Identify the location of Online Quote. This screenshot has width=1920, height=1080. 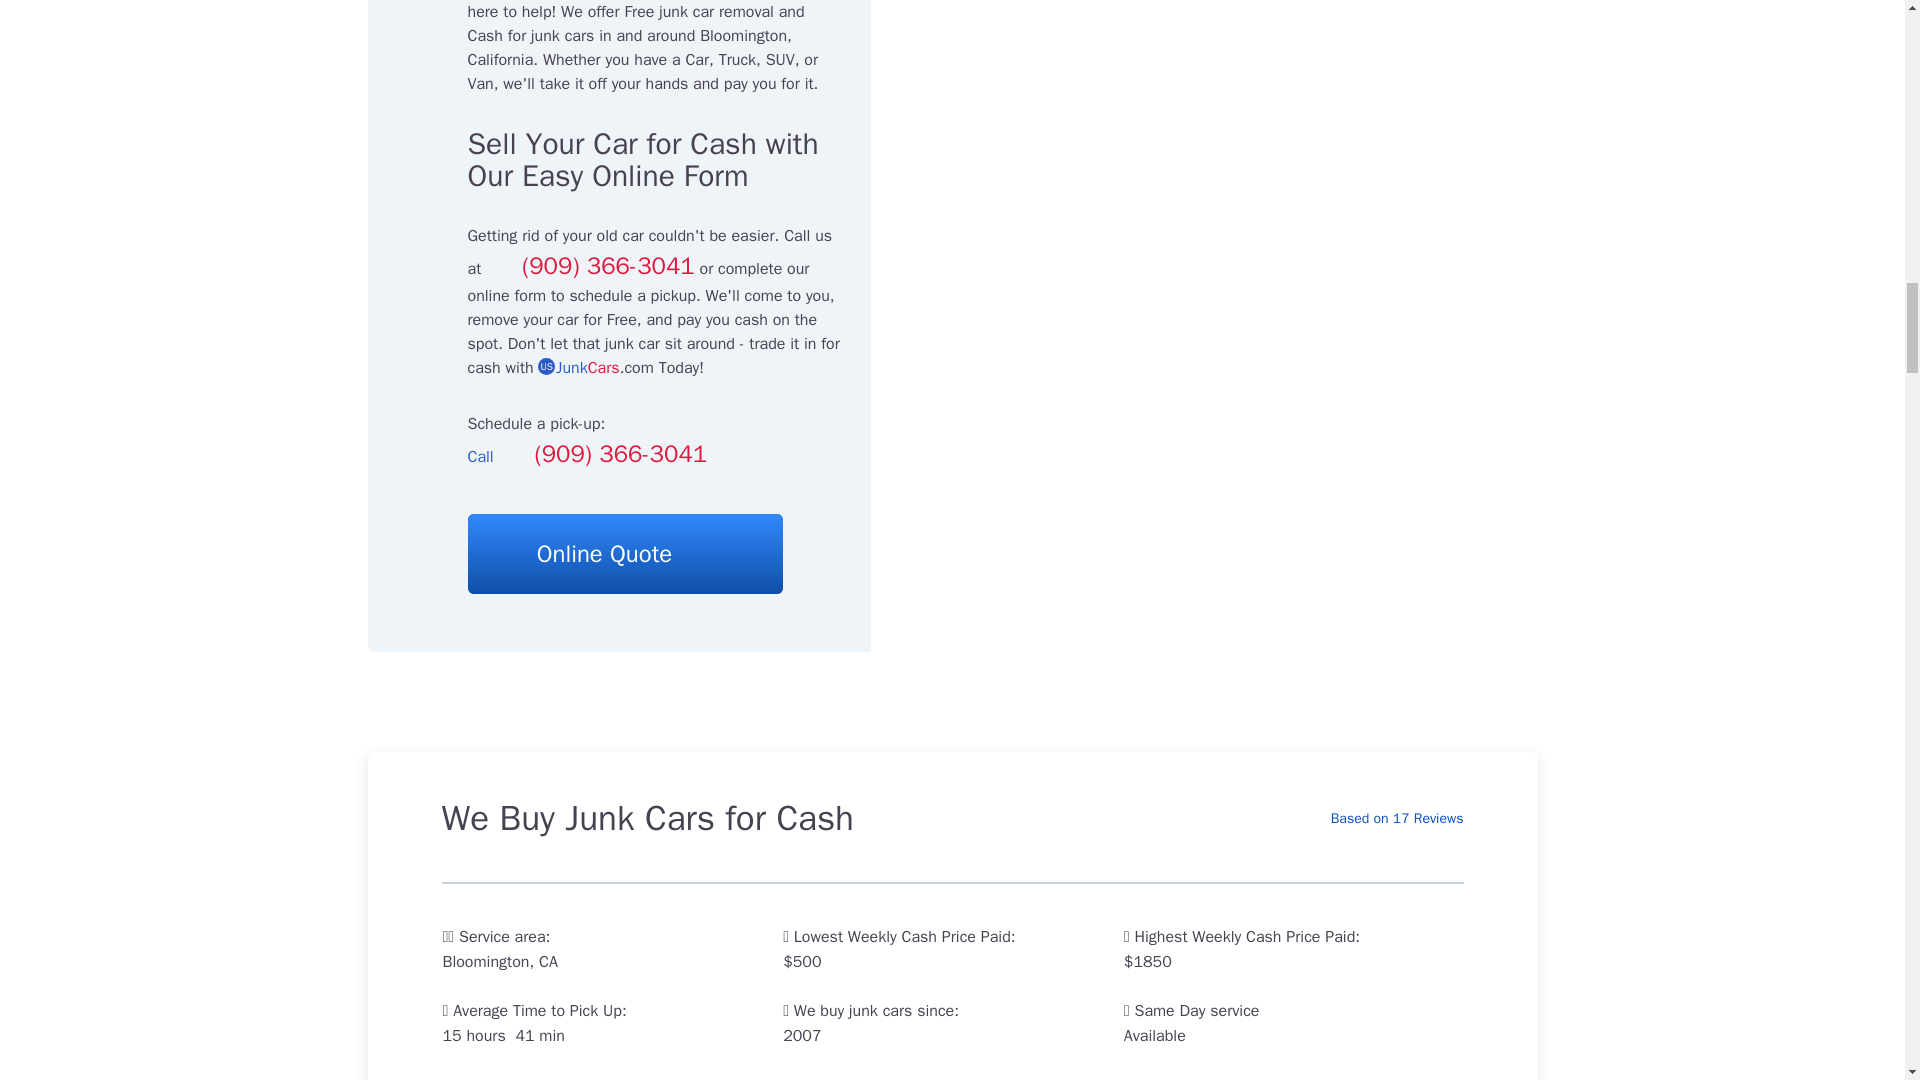
(626, 554).